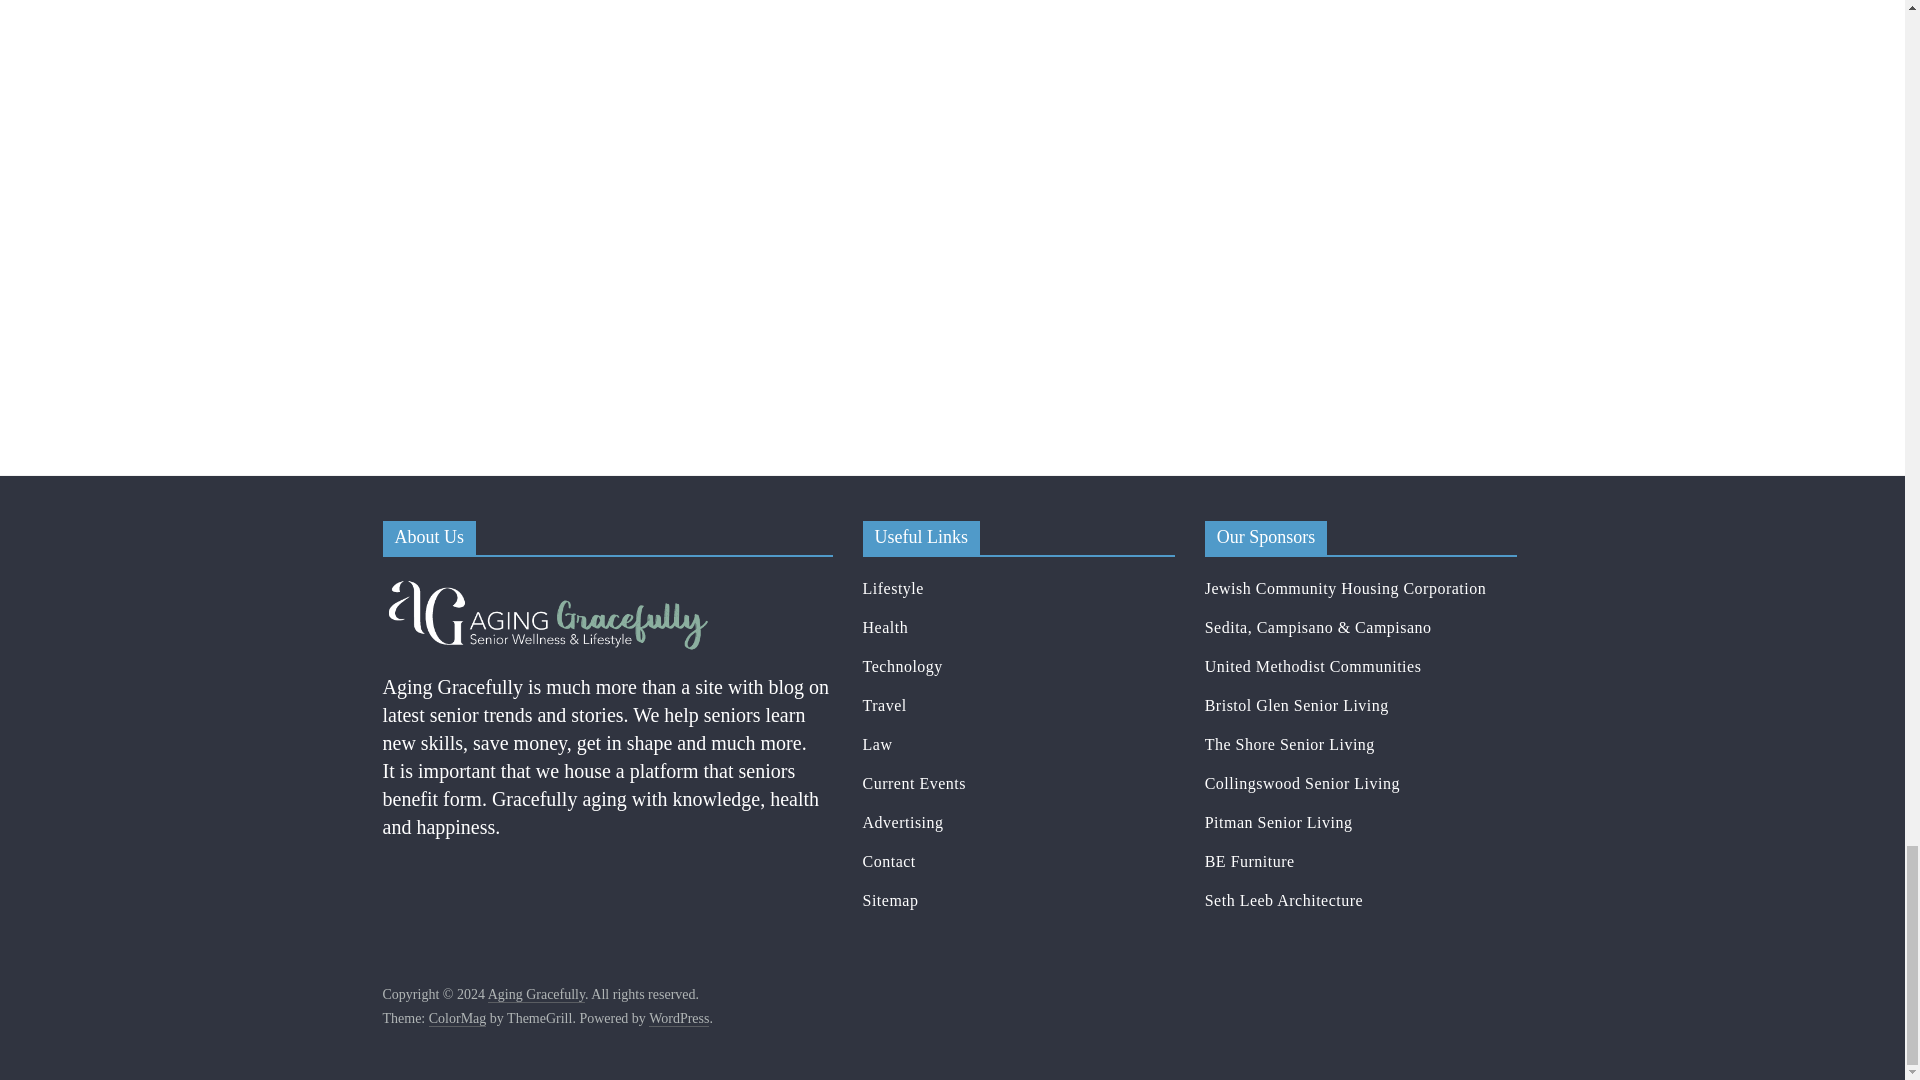  I want to click on WordPress, so click(678, 1018).